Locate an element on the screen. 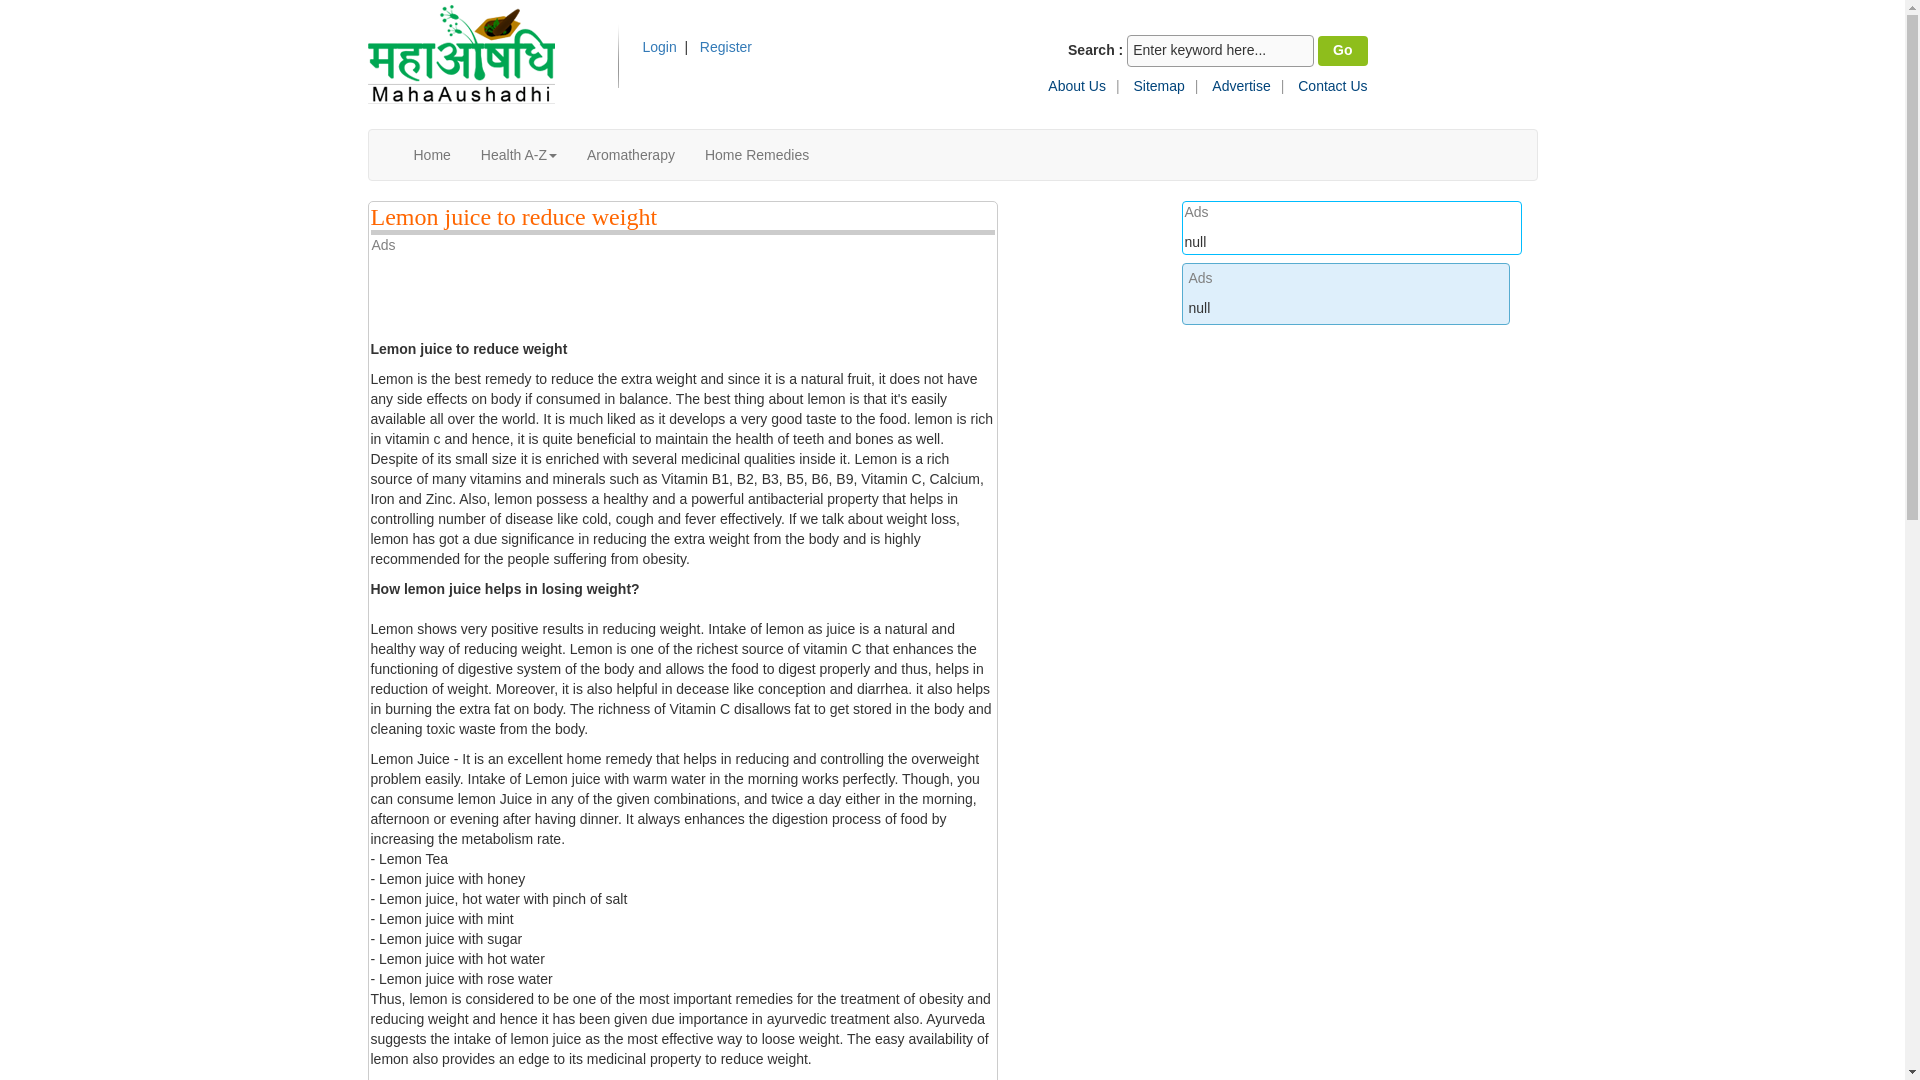 The image size is (1920, 1080). Aromatherapy is located at coordinates (630, 154).